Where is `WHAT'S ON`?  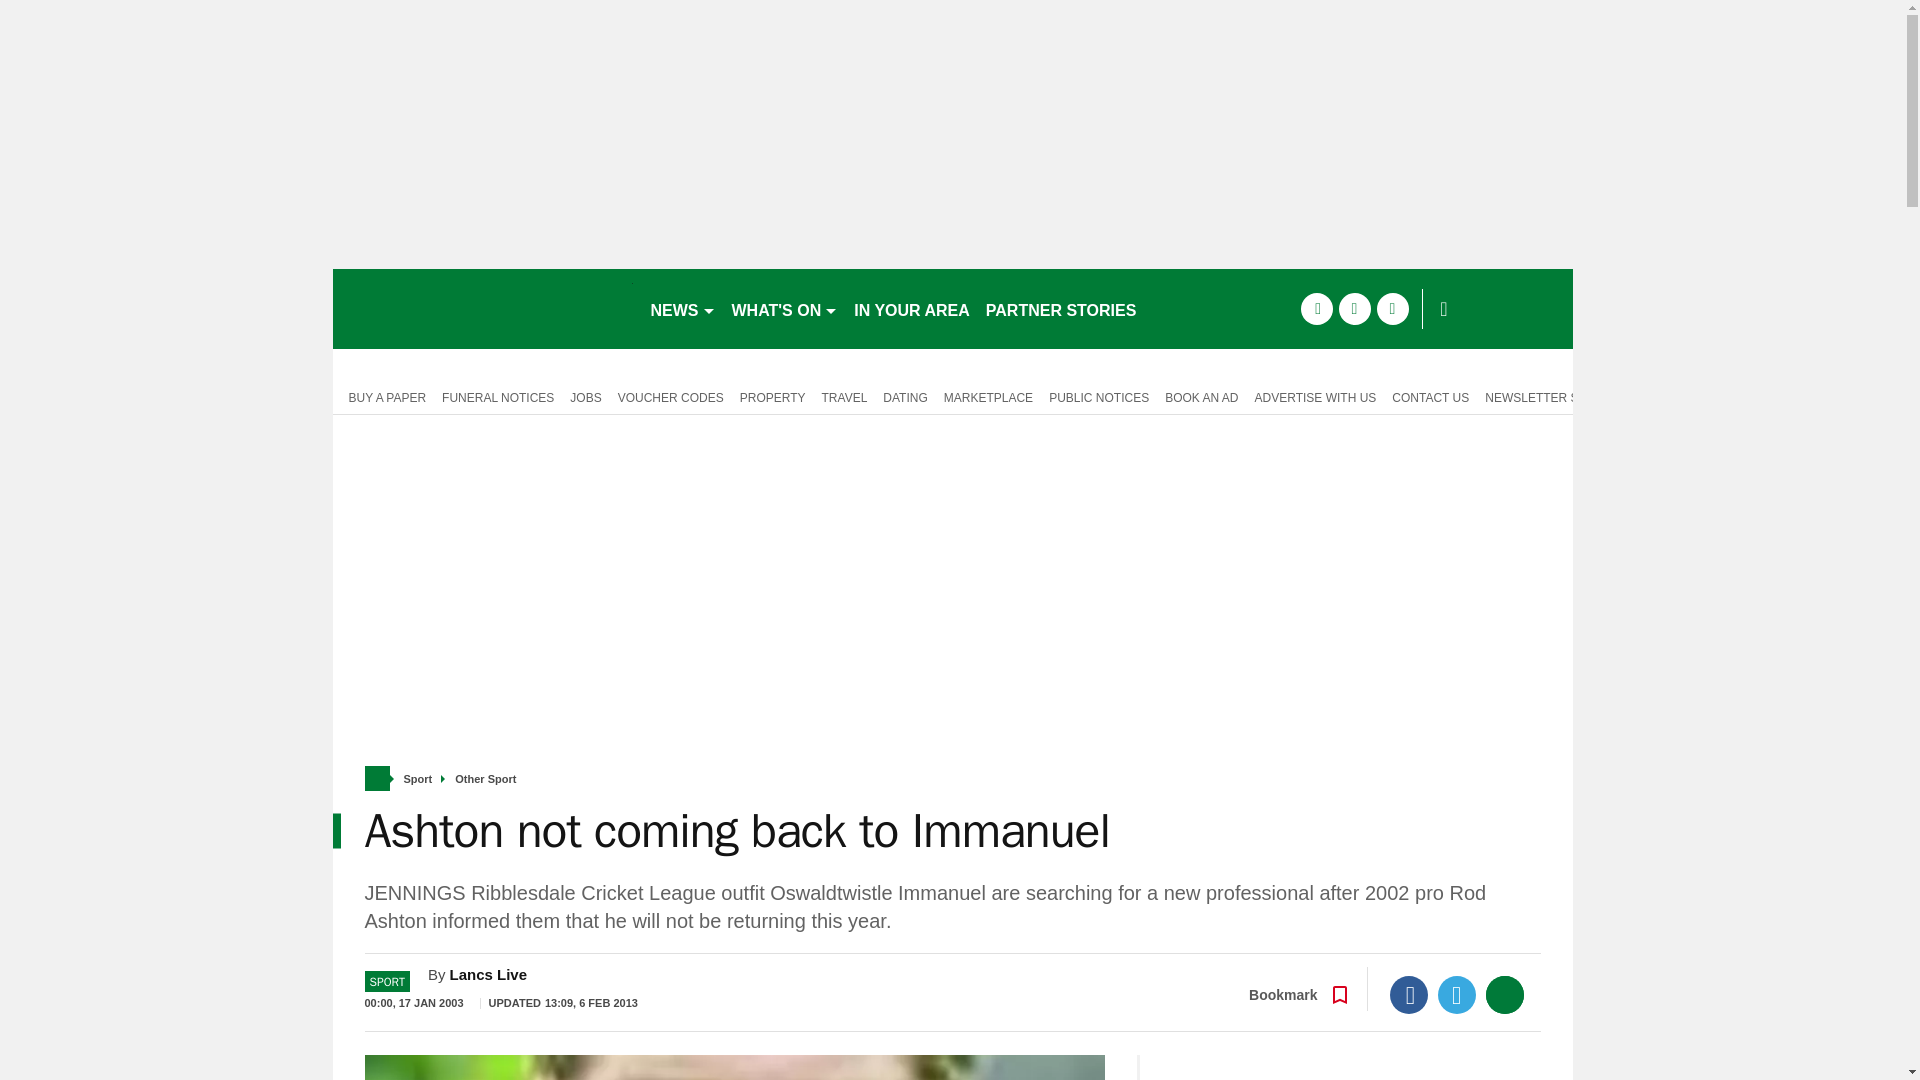
WHAT'S ON is located at coordinates (784, 308).